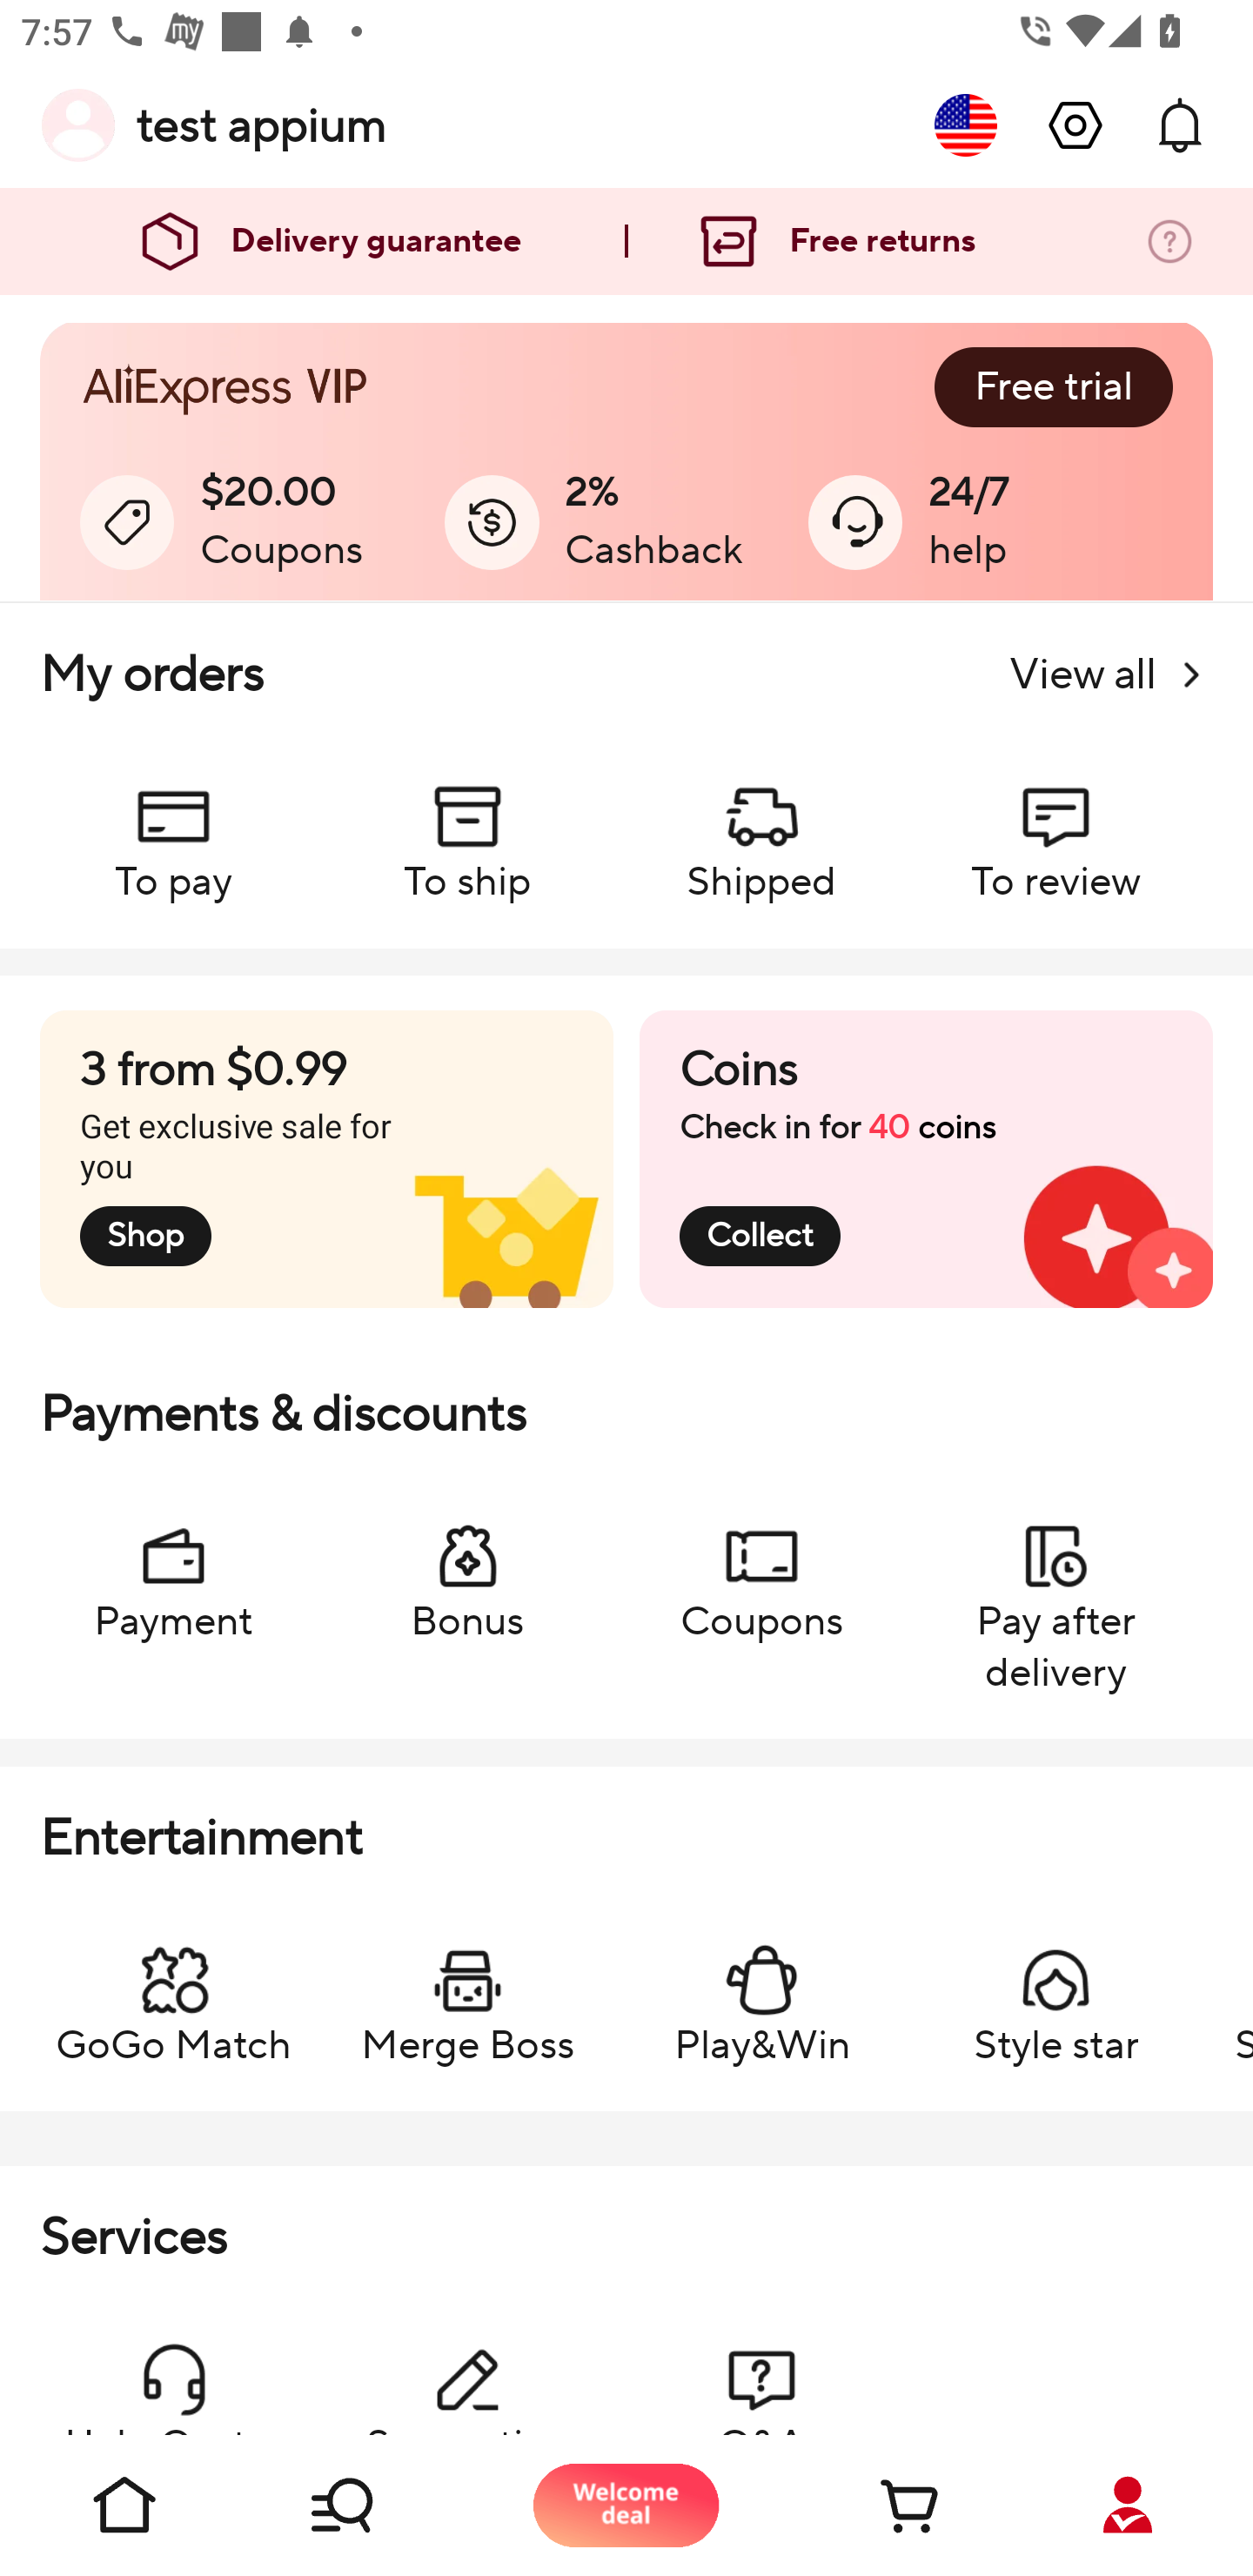 The image size is (1253, 2576). What do you see at coordinates (1180, 124) in the screenshot?
I see `Messages` at bounding box center [1180, 124].